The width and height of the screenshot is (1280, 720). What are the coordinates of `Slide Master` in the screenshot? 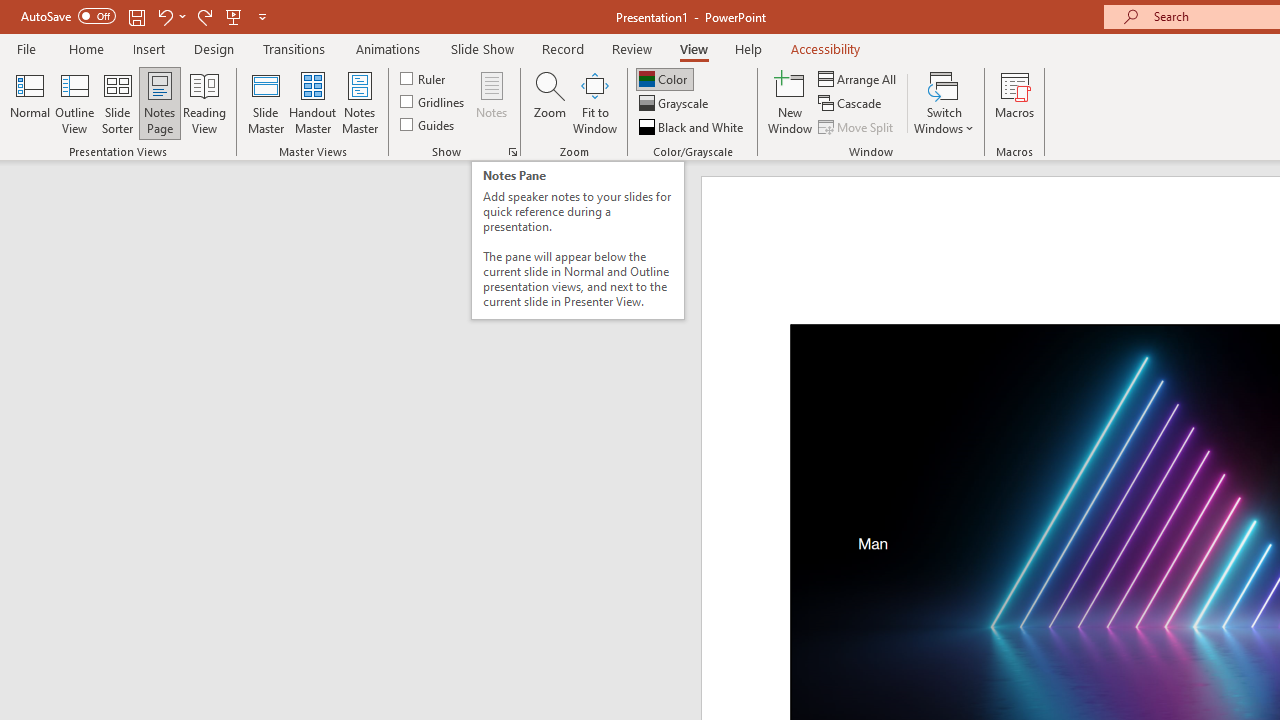 It's located at (265, 102).